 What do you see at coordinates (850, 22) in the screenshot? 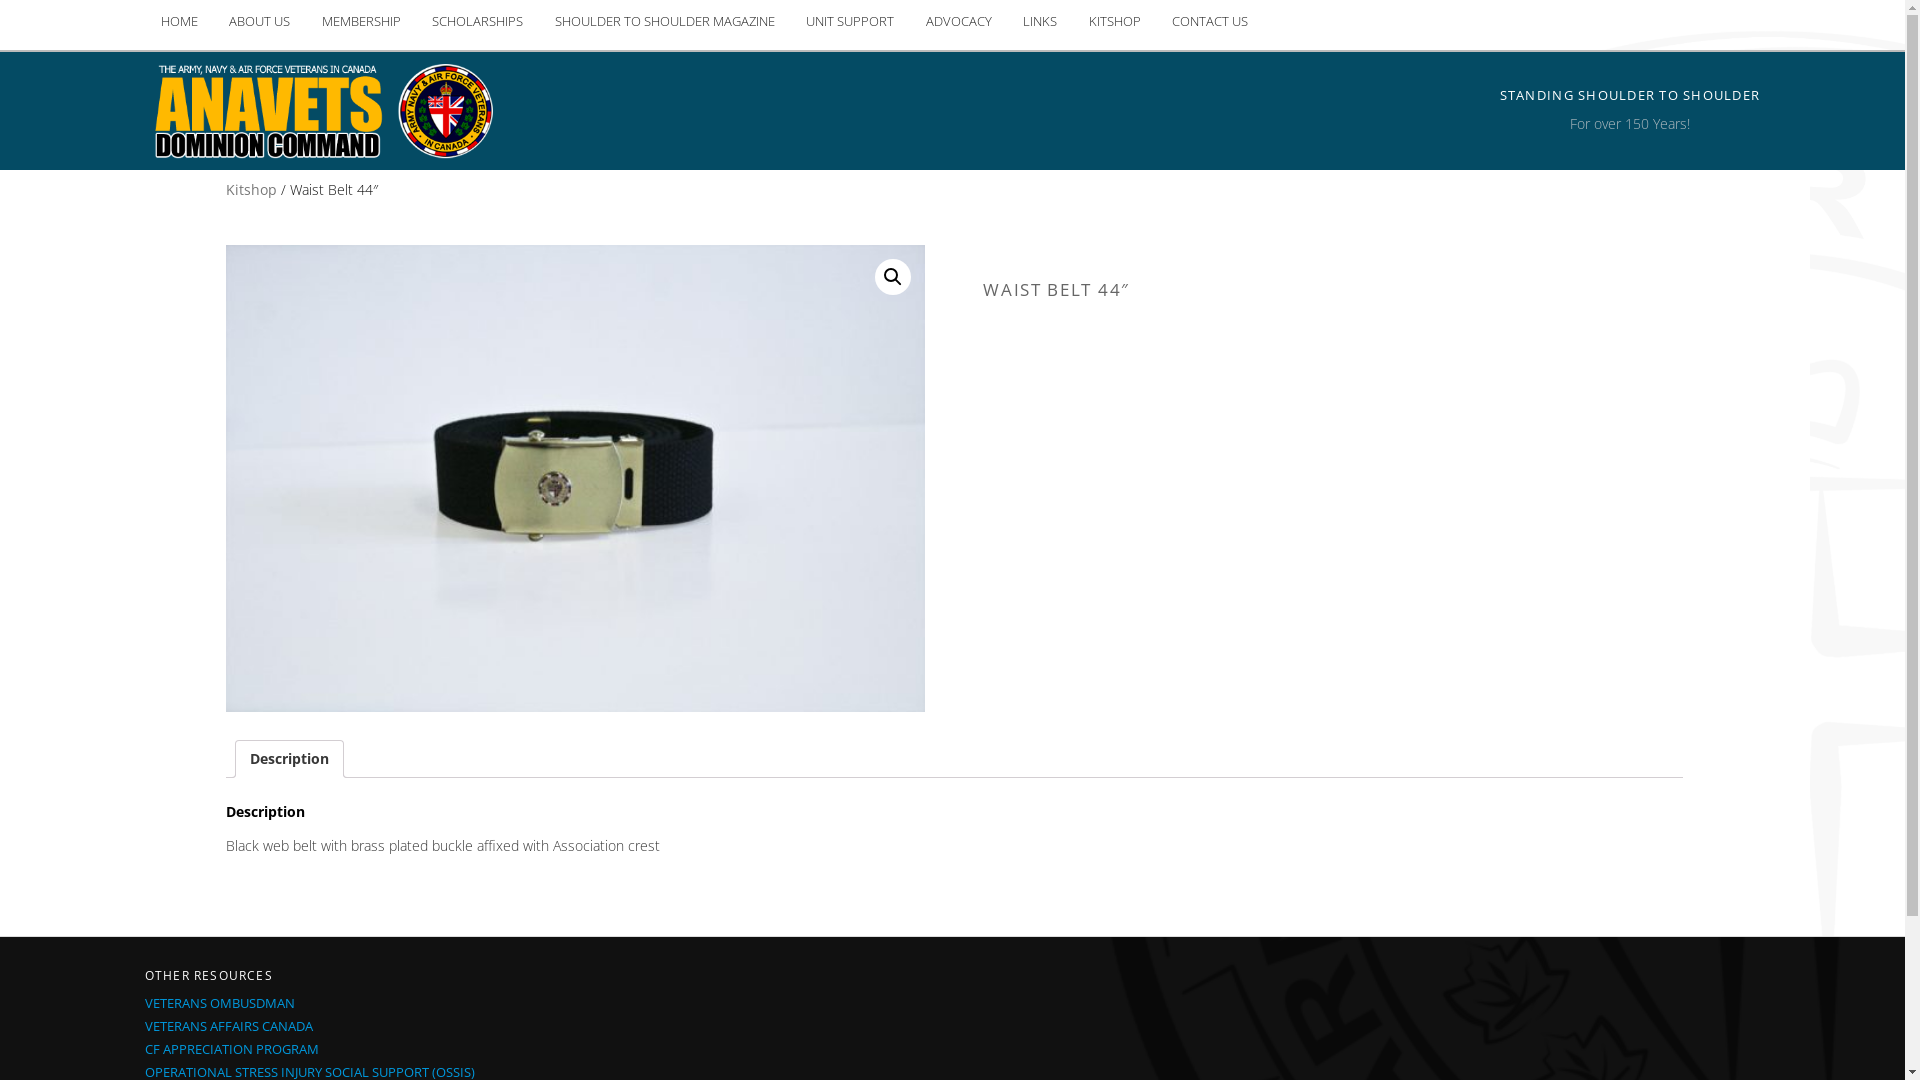
I see `UNIT SUPPORT` at bounding box center [850, 22].